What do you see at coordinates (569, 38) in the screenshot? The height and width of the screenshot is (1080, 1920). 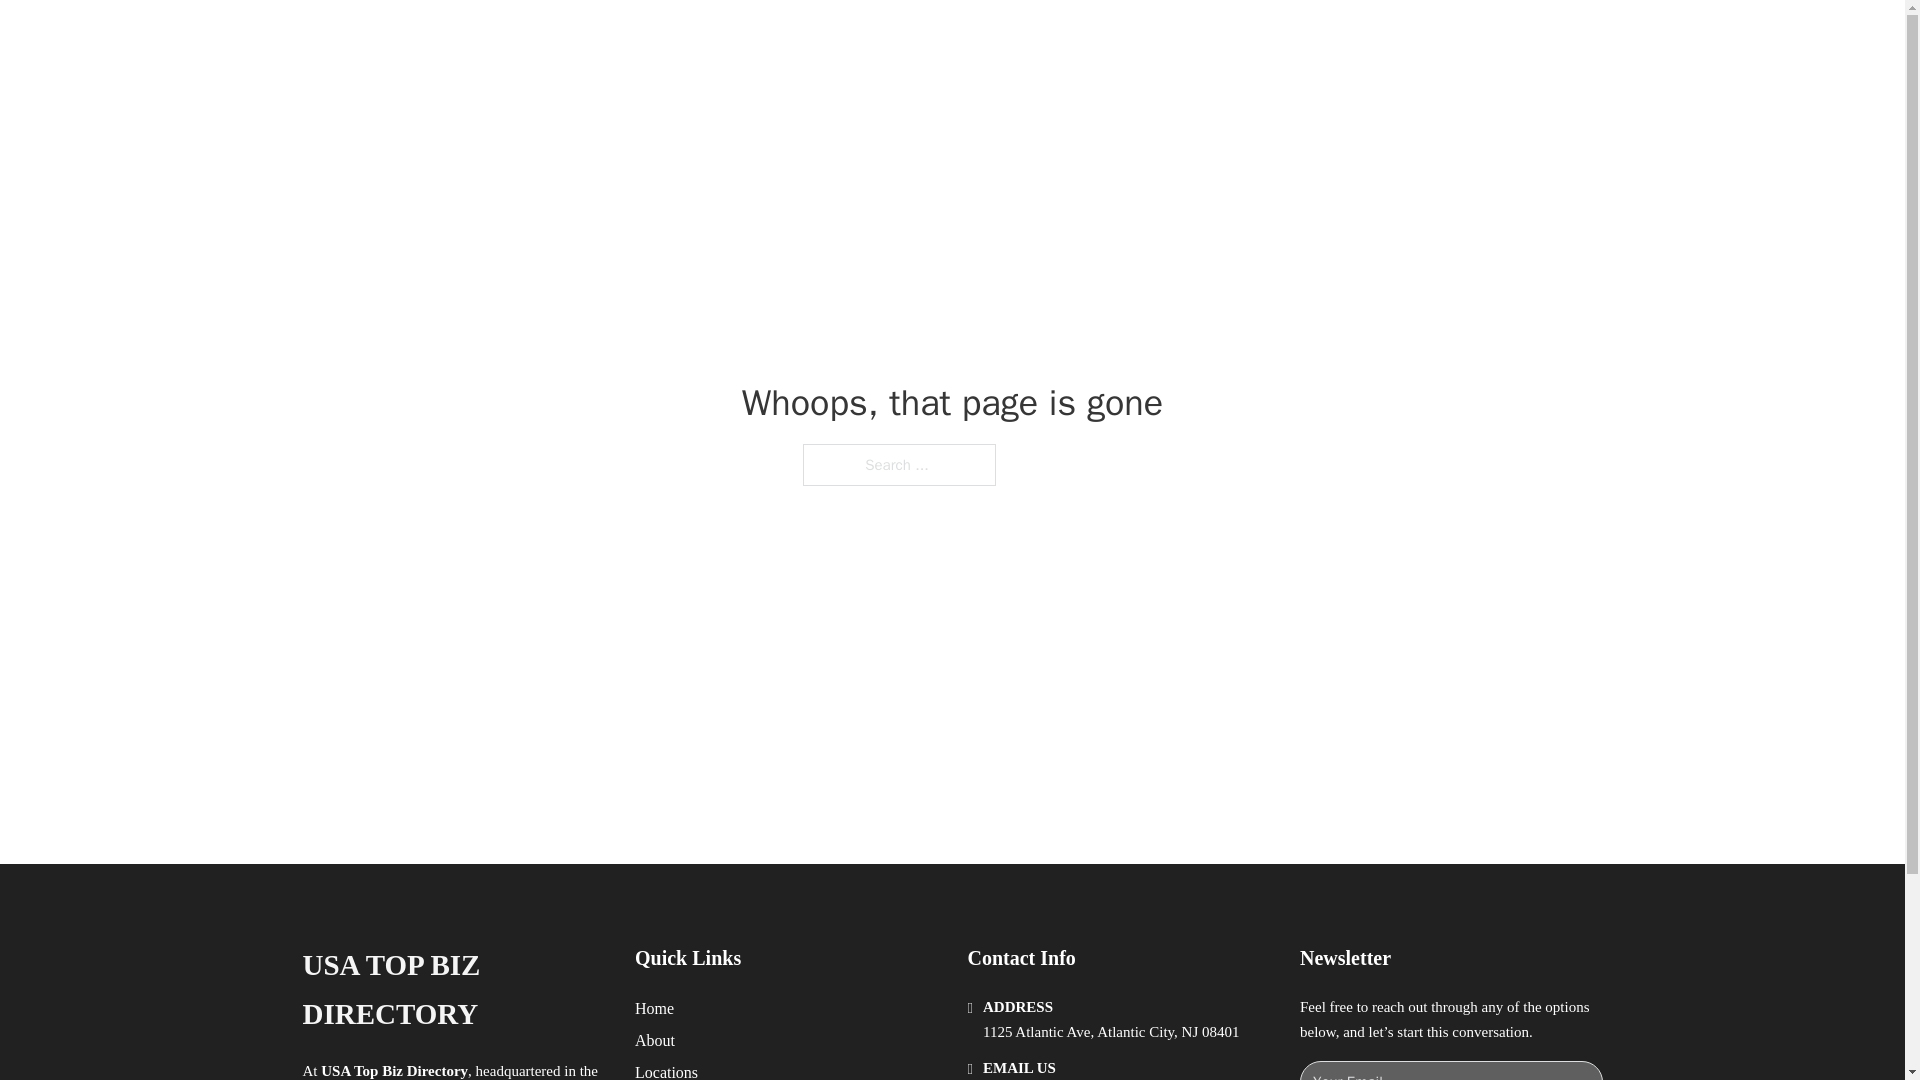 I see `USA TOP BIZ DIRECTORY` at bounding box center [569, 38].